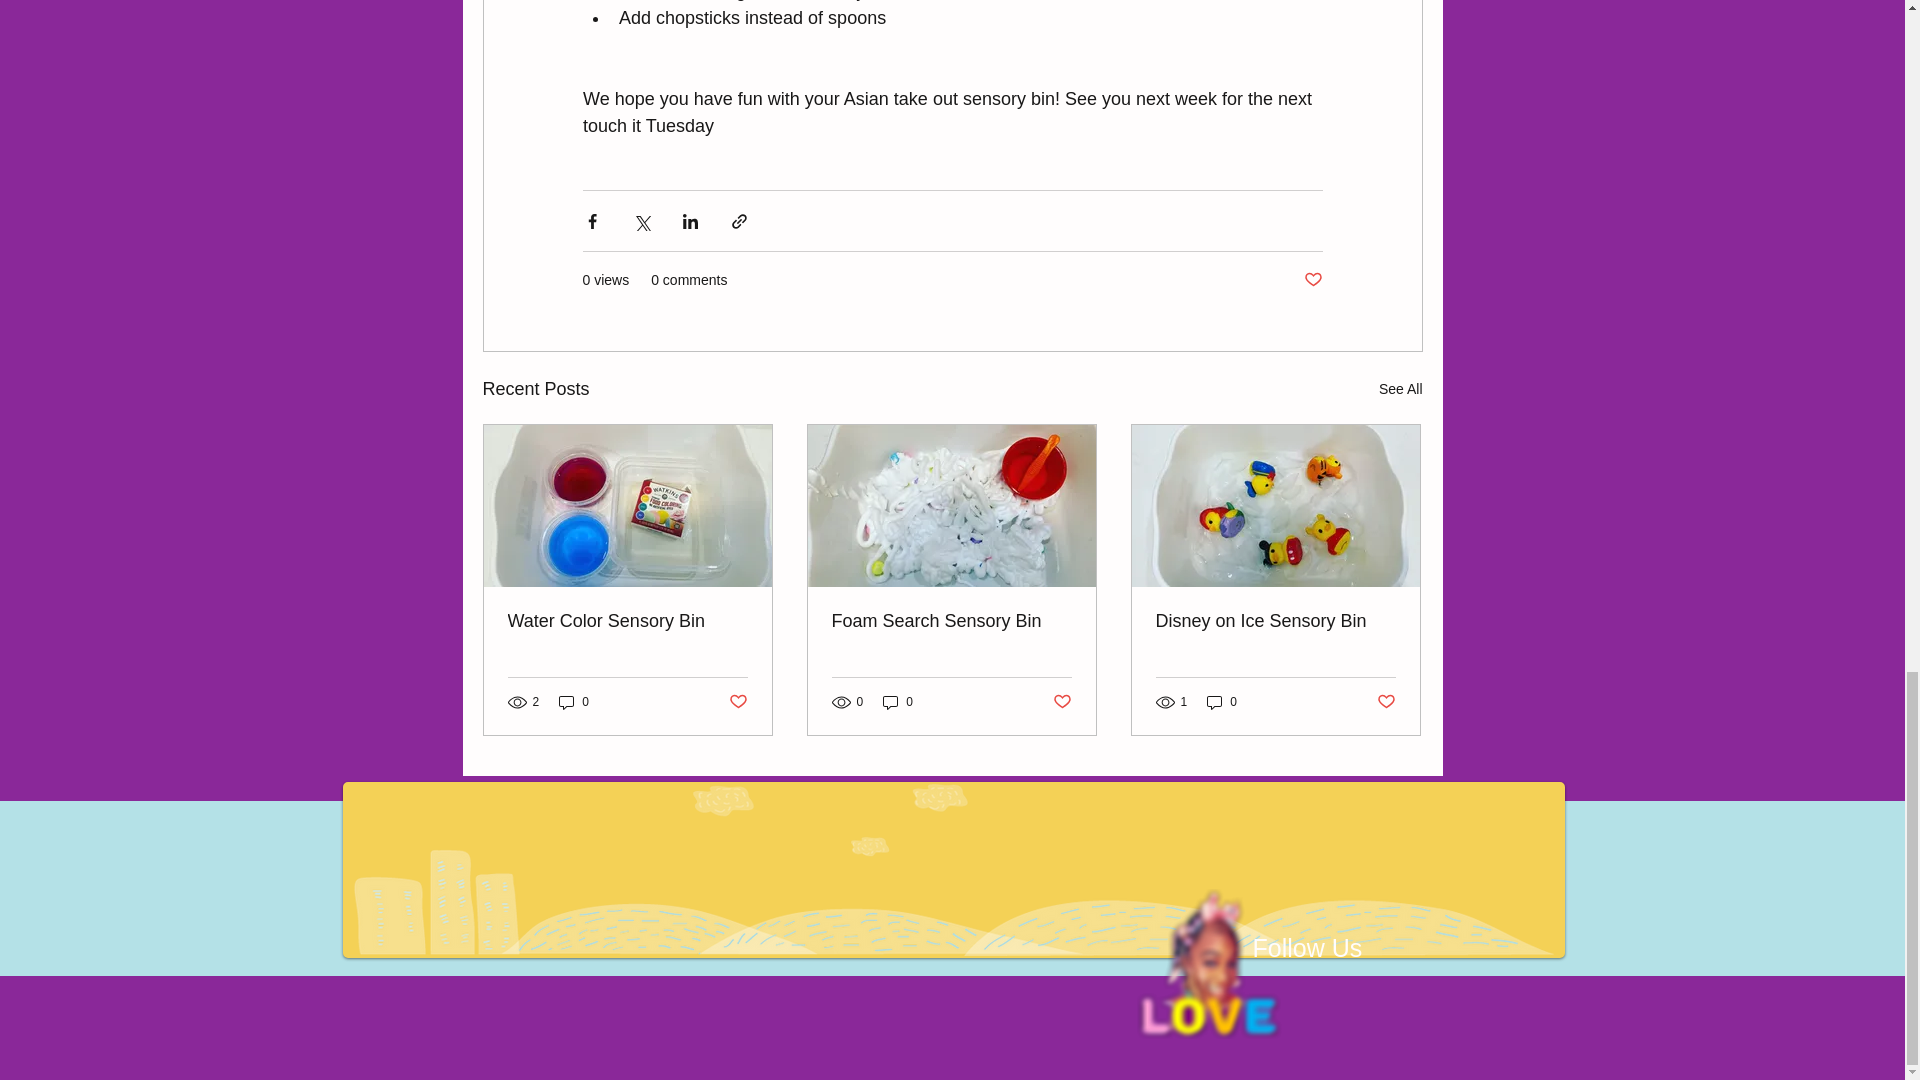  I want to click on Water Color Sensory Bin, so click(628, 621).